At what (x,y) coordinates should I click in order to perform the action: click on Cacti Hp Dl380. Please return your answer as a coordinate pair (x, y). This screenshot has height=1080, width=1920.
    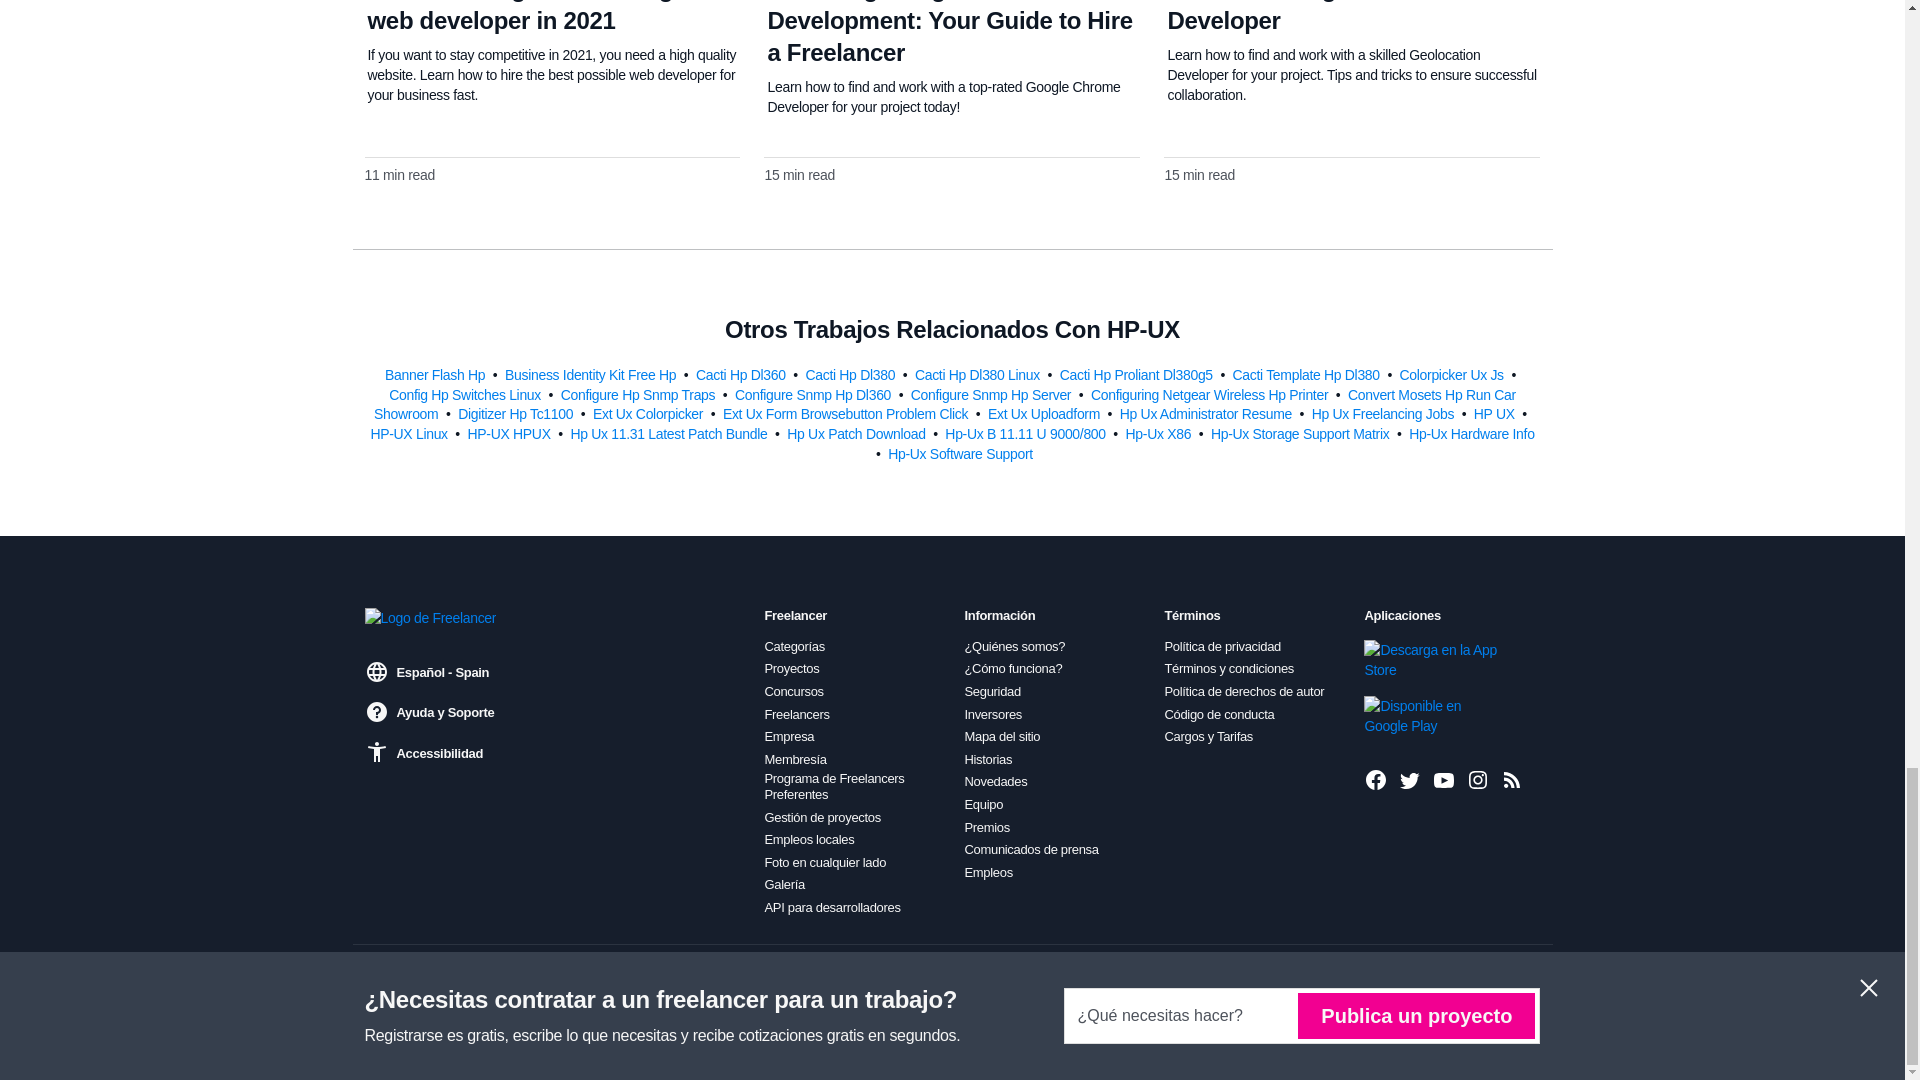
    Looking at the image, I should click on (851, 375).